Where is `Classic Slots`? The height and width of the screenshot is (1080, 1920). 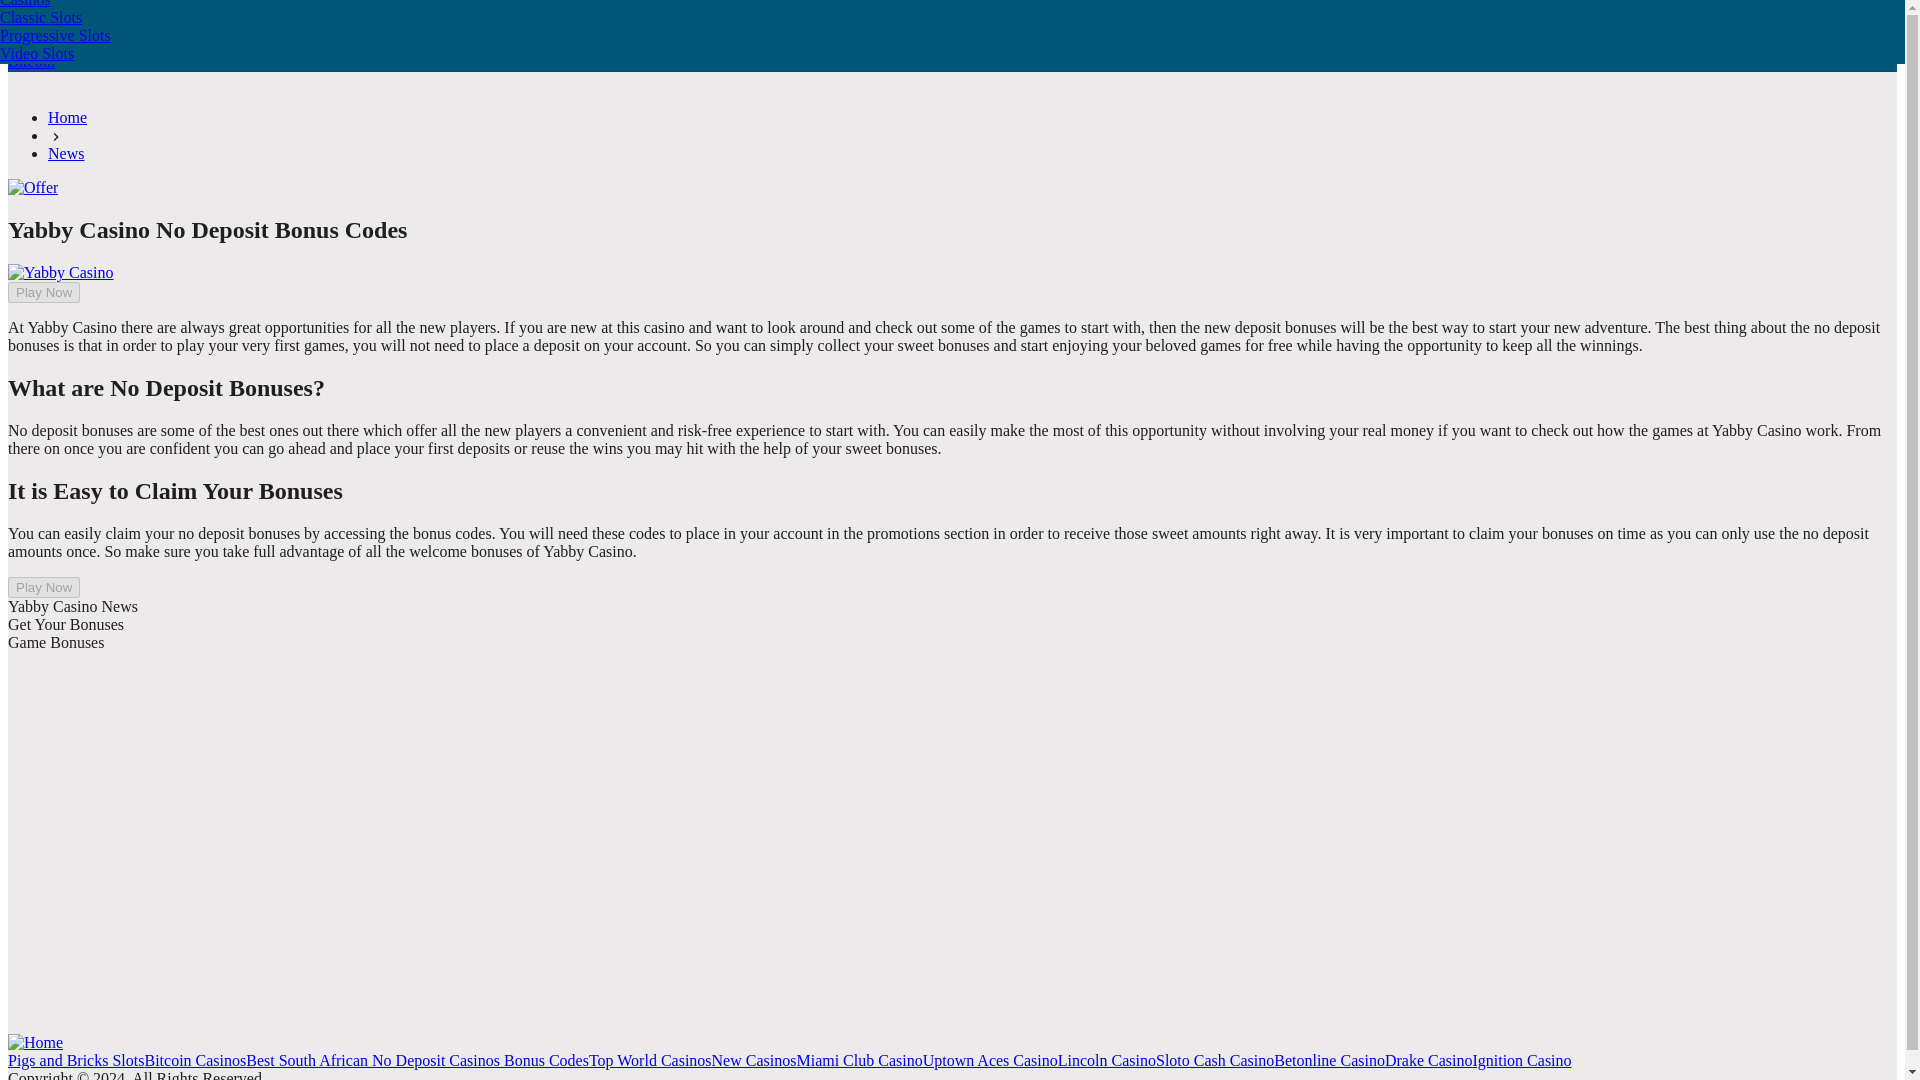
Classic Slots is located at coordinates (56, 16).